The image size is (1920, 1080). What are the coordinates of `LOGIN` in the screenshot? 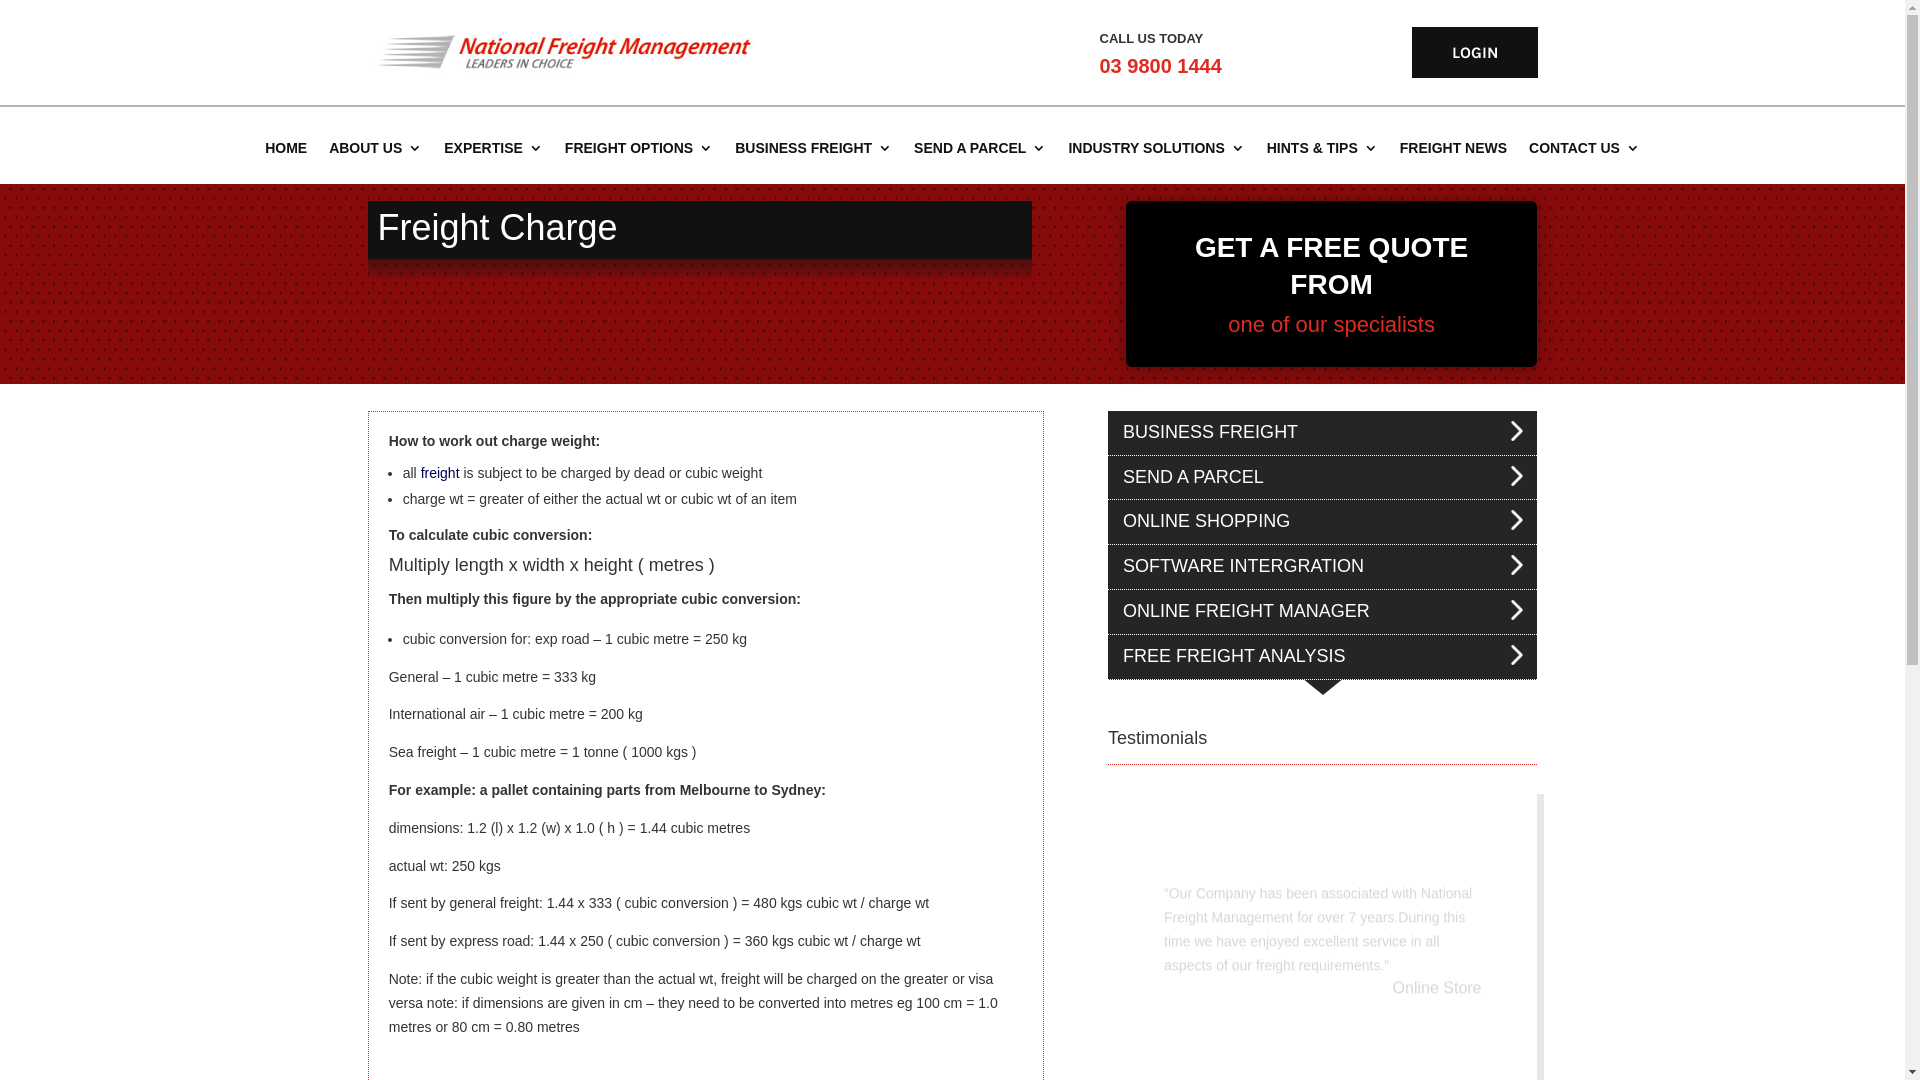 It's located at (1475, 52).